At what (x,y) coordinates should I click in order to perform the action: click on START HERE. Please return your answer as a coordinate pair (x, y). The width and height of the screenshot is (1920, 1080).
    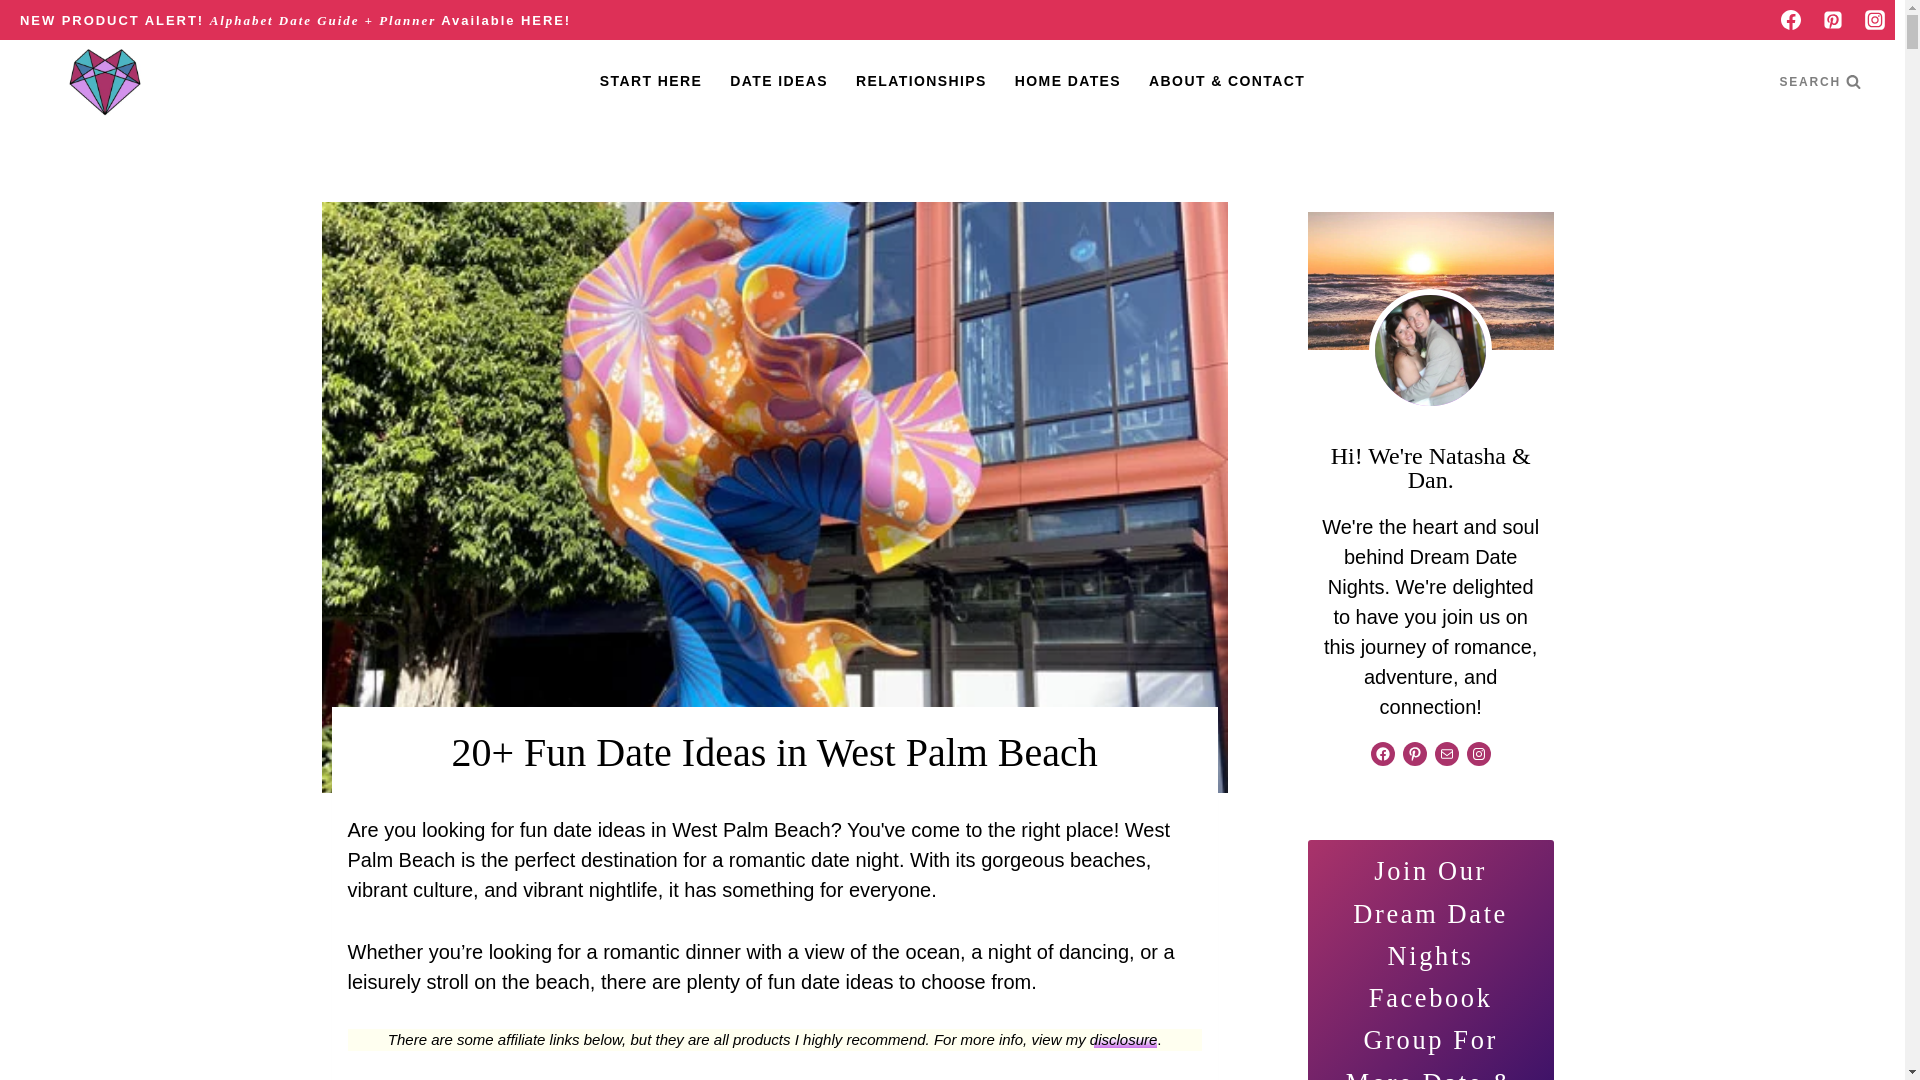
    Looking at the image, I should click on (650, 81).